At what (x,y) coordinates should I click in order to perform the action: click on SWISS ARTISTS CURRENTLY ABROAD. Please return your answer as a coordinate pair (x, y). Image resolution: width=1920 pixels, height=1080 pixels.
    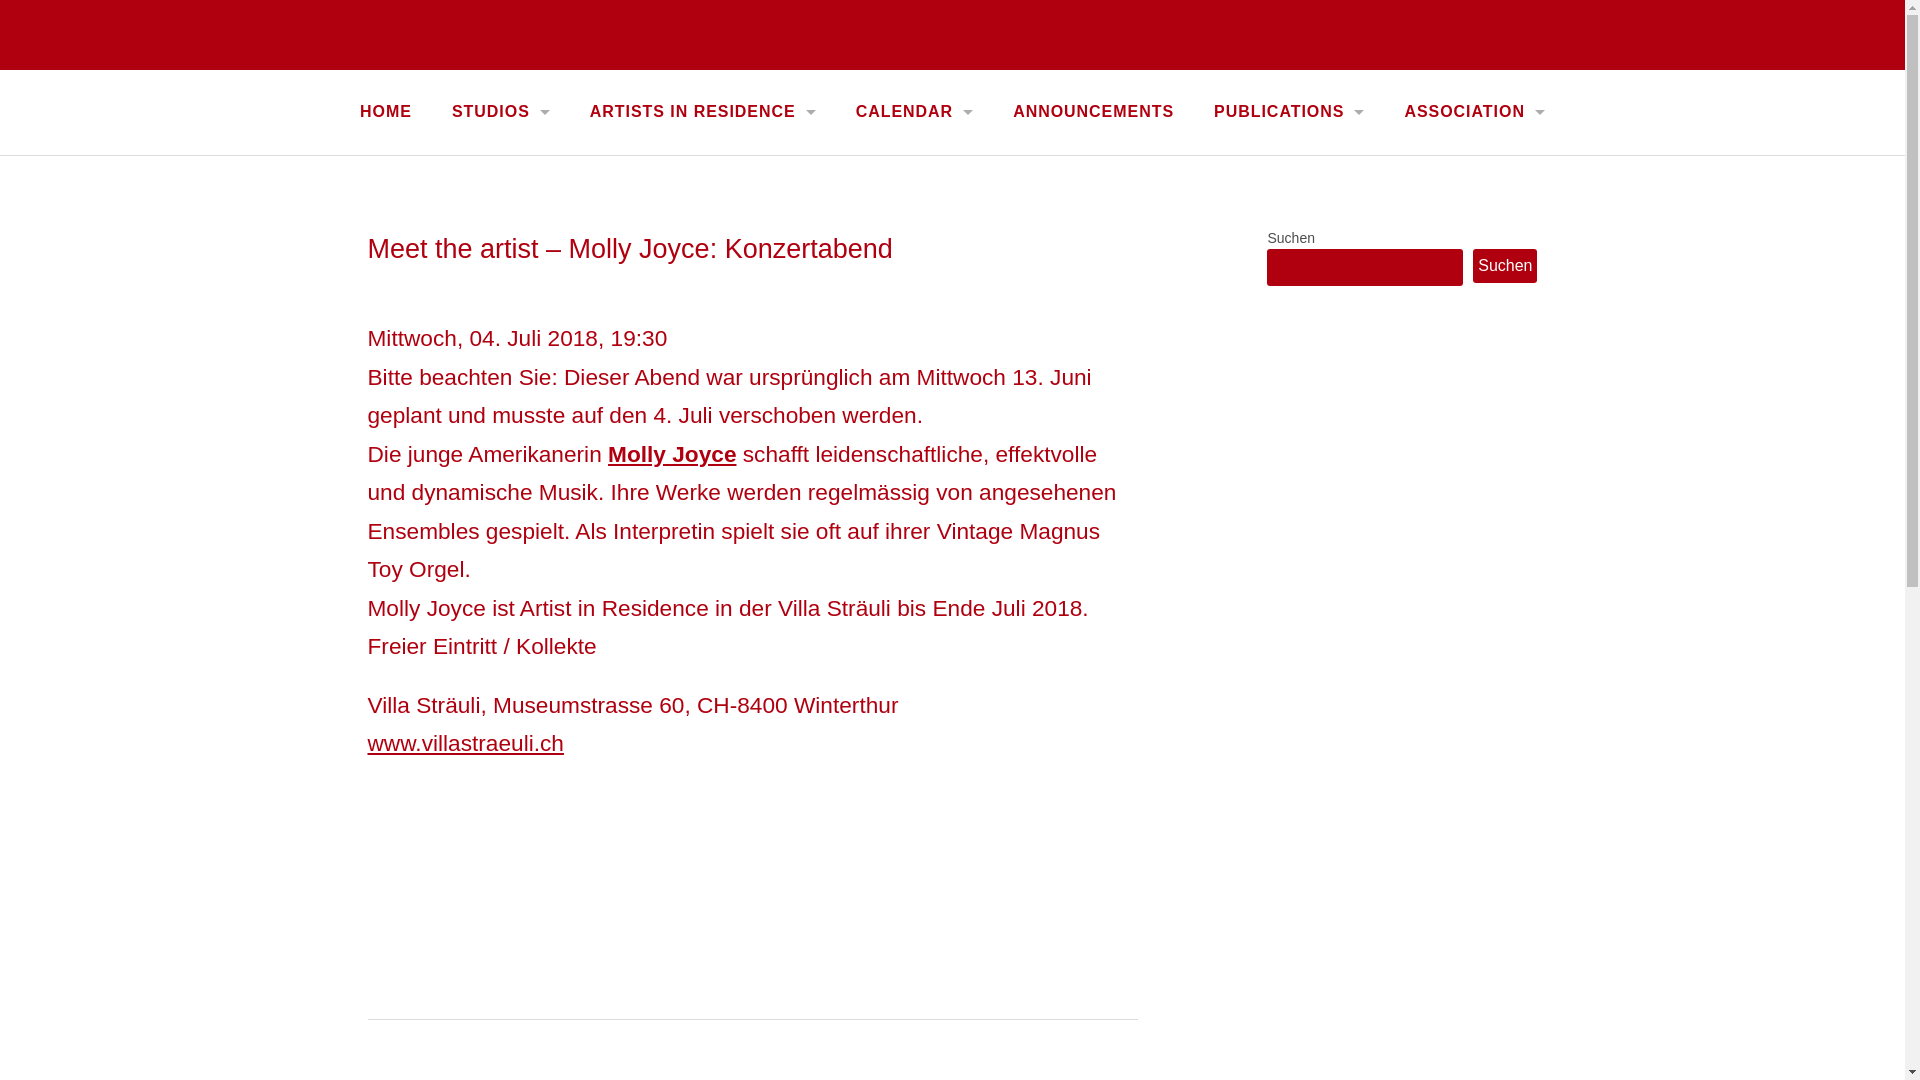
    Looking at the image, I should click on (703, 226).